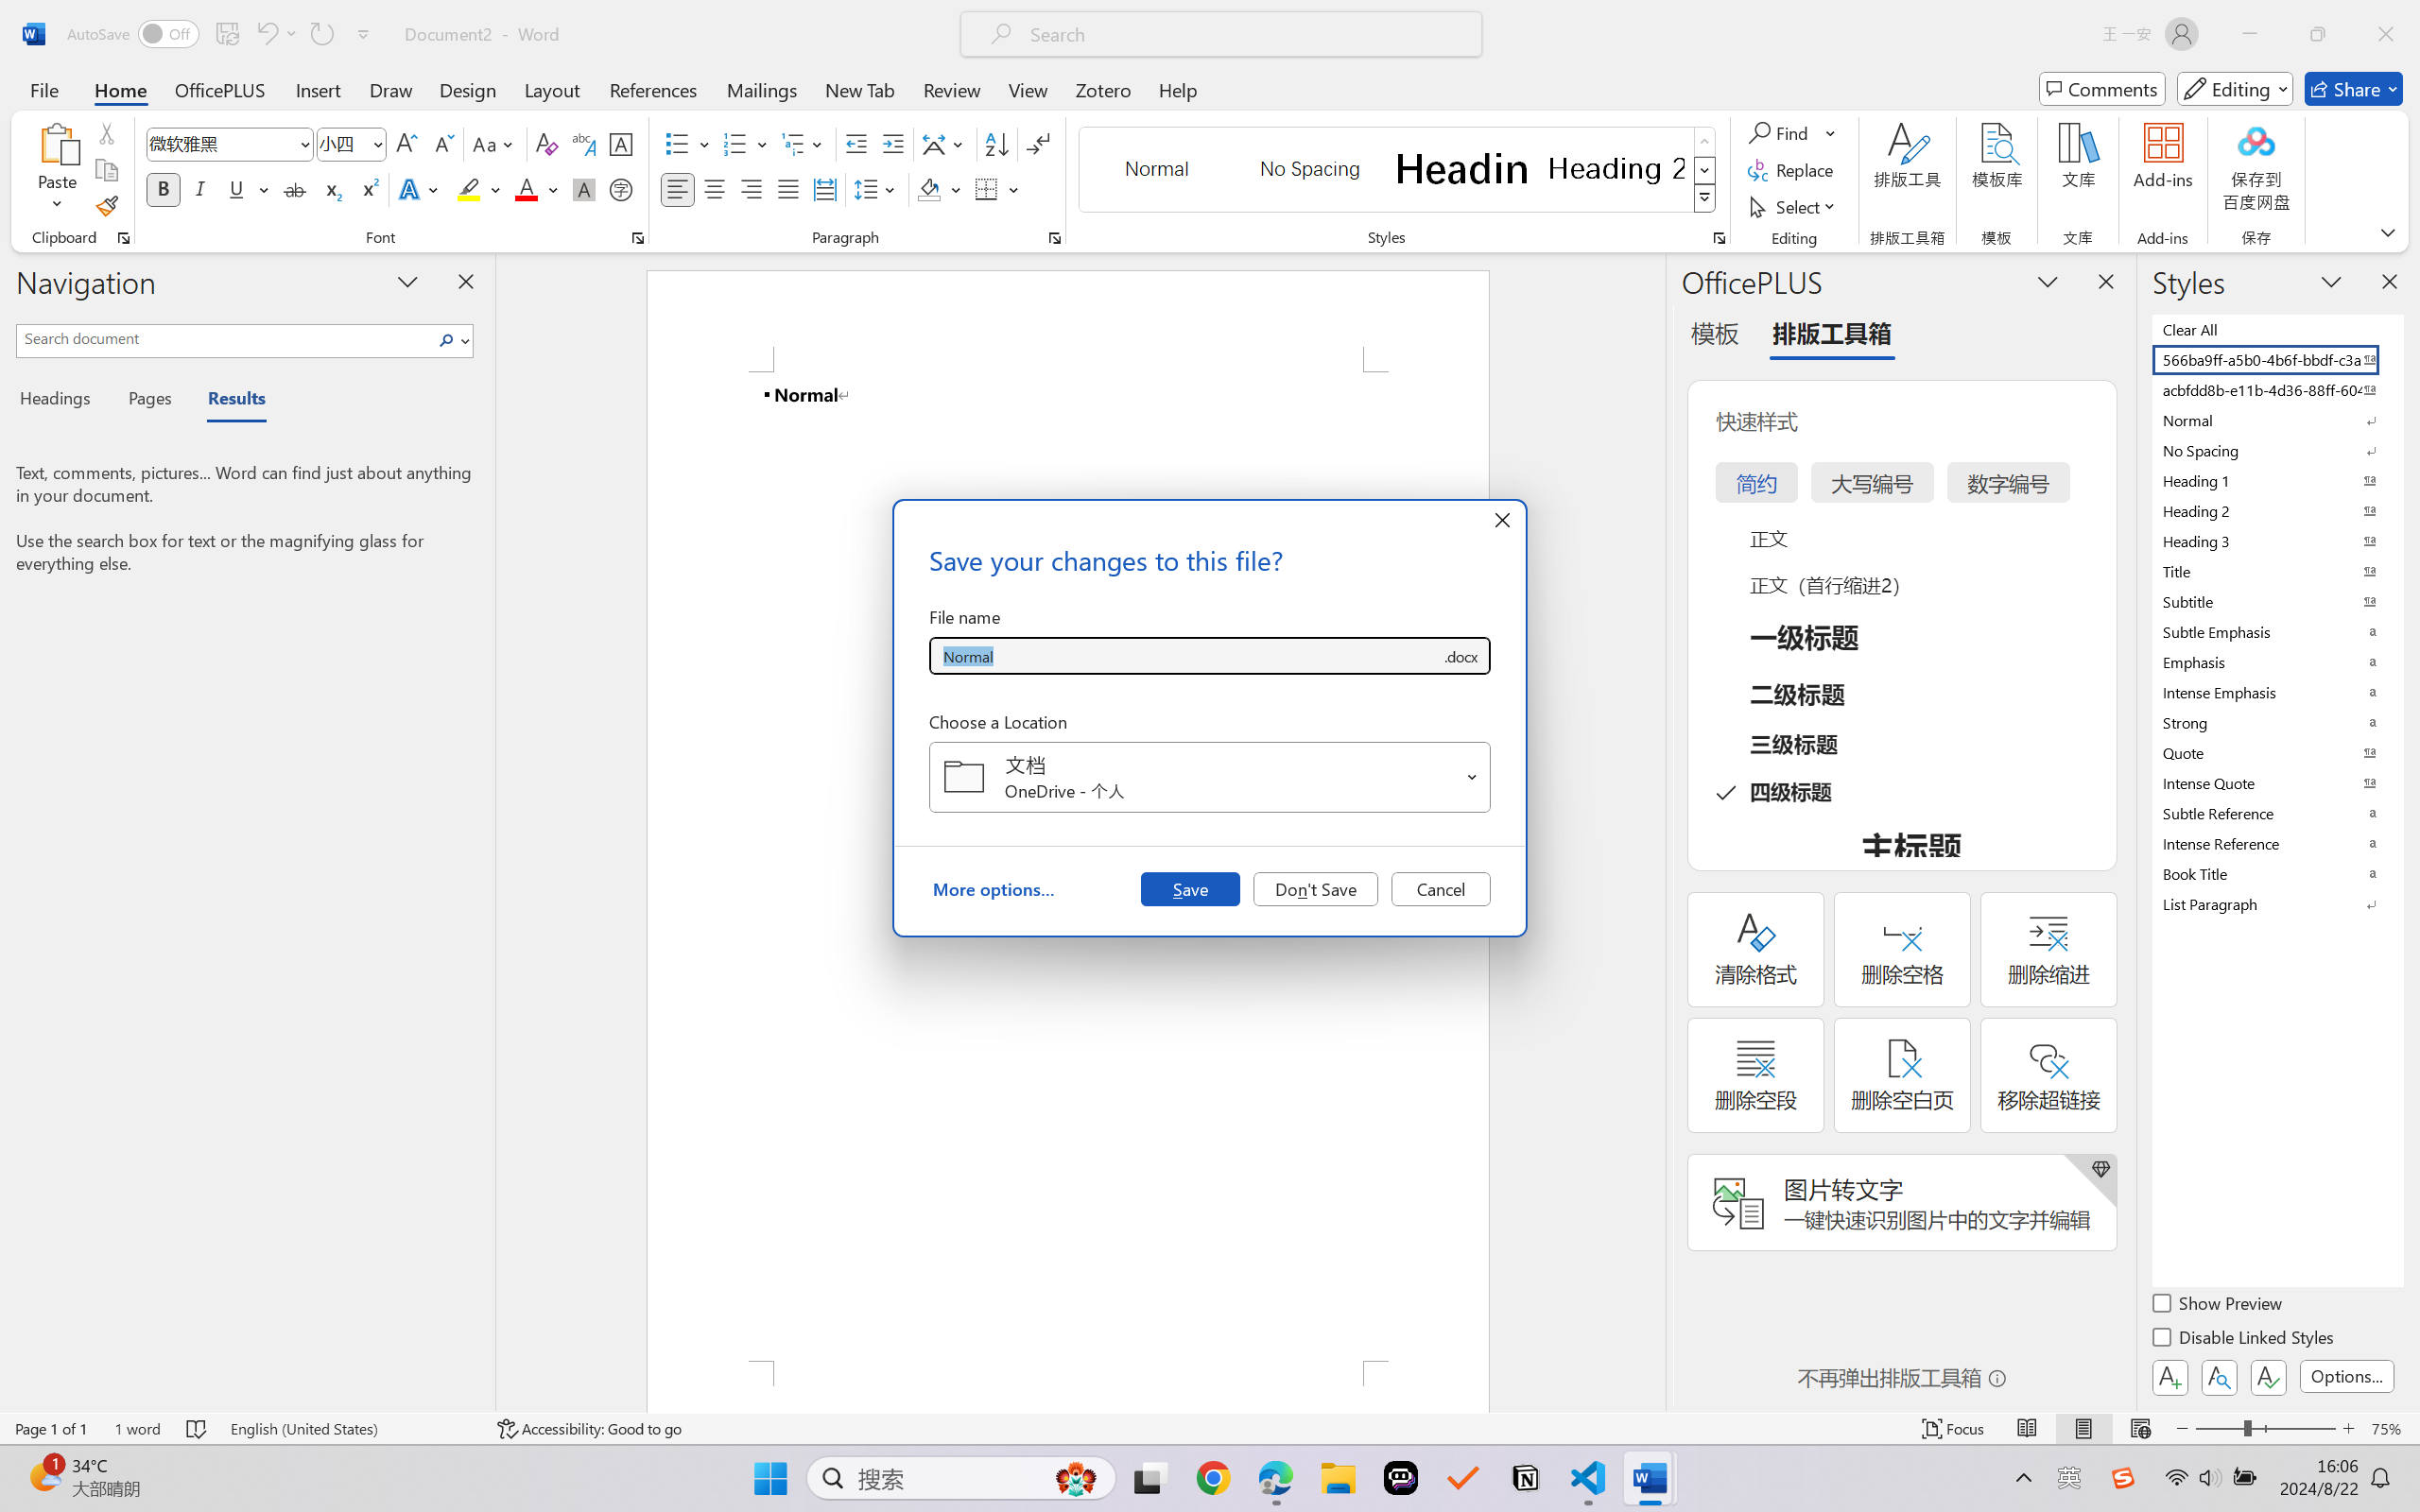 This screenshot has height=1512, width=2420. I want to click on Cancel, so click(1441, 888).